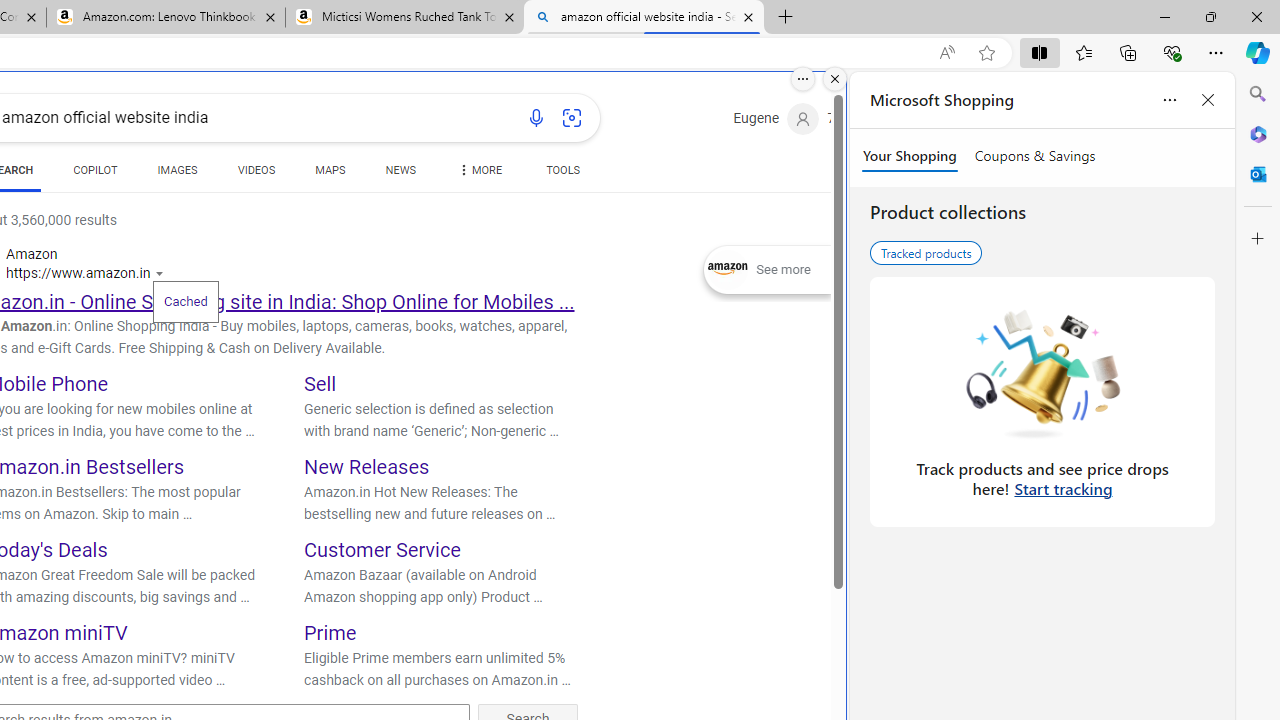 This screenshot has width=1280, height=720. I want to click on More options., so click(803, 79).